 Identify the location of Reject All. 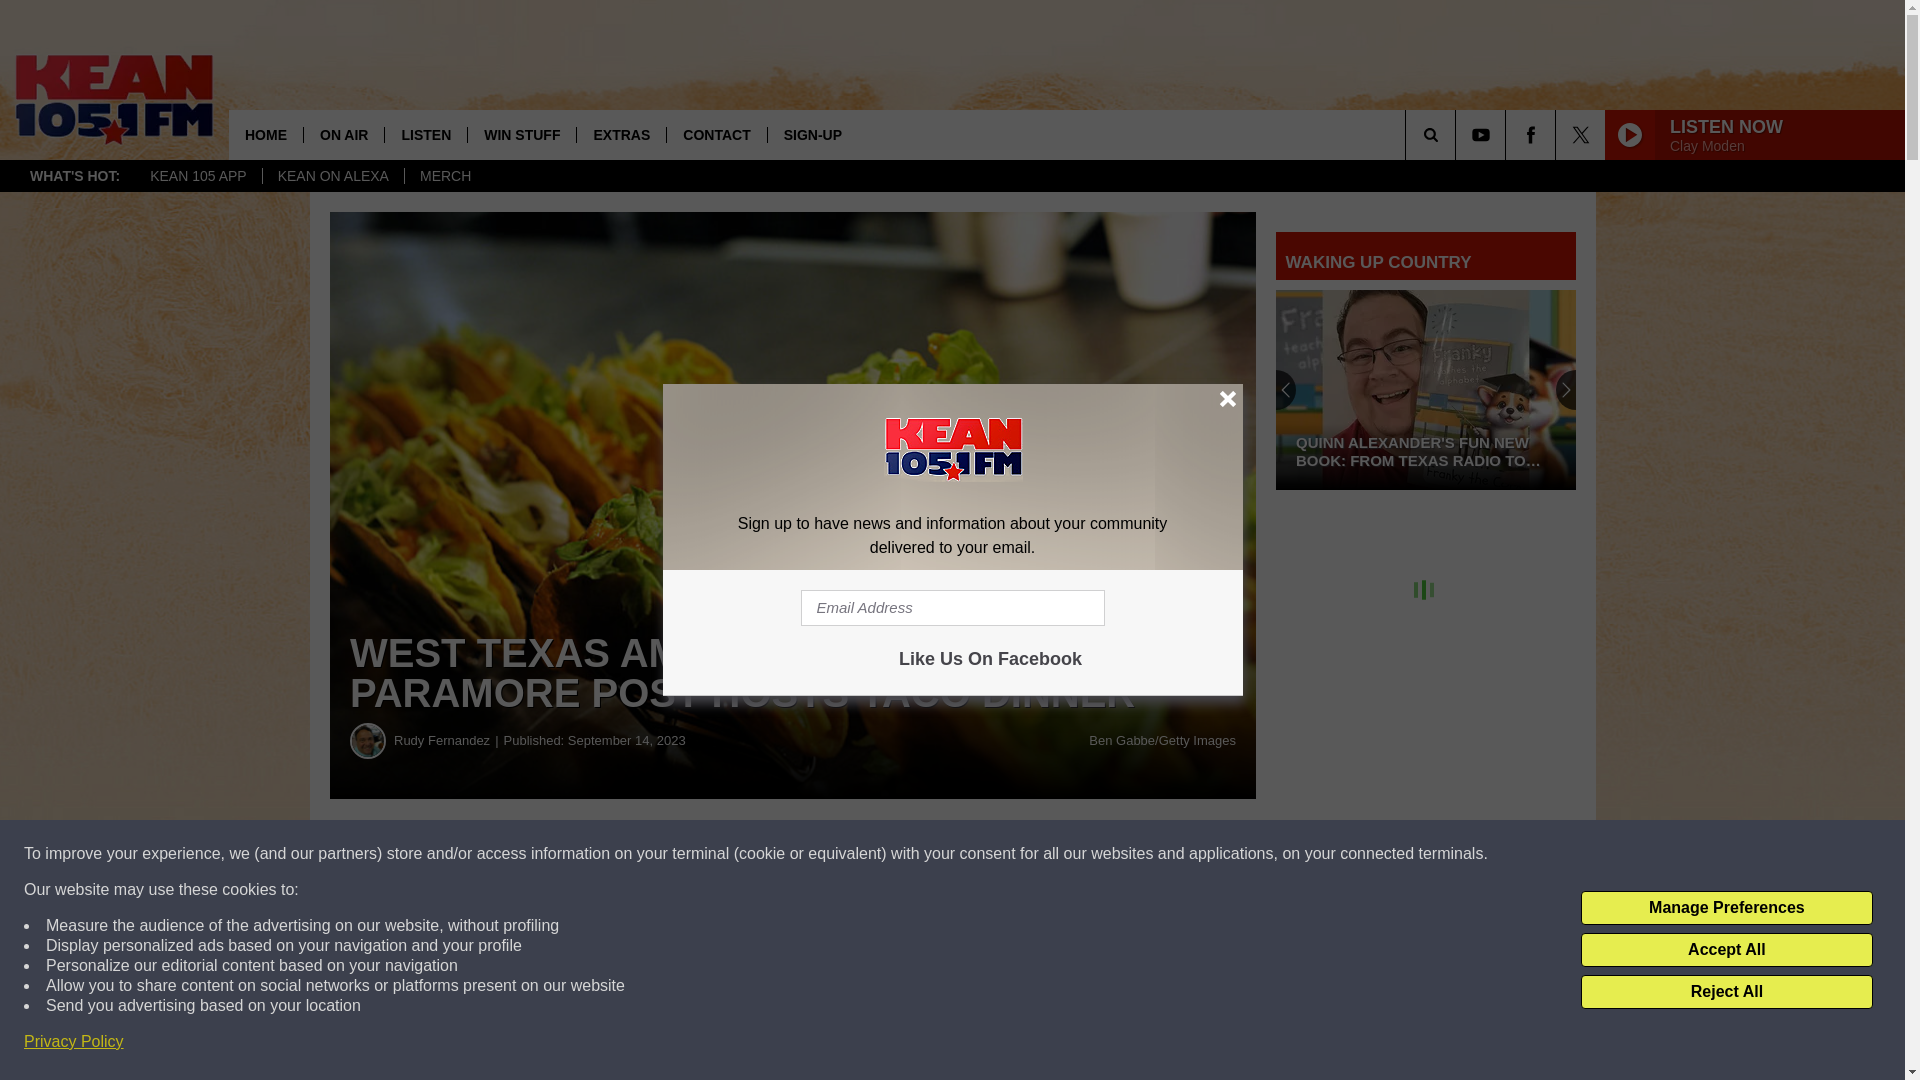
(1726, 992).